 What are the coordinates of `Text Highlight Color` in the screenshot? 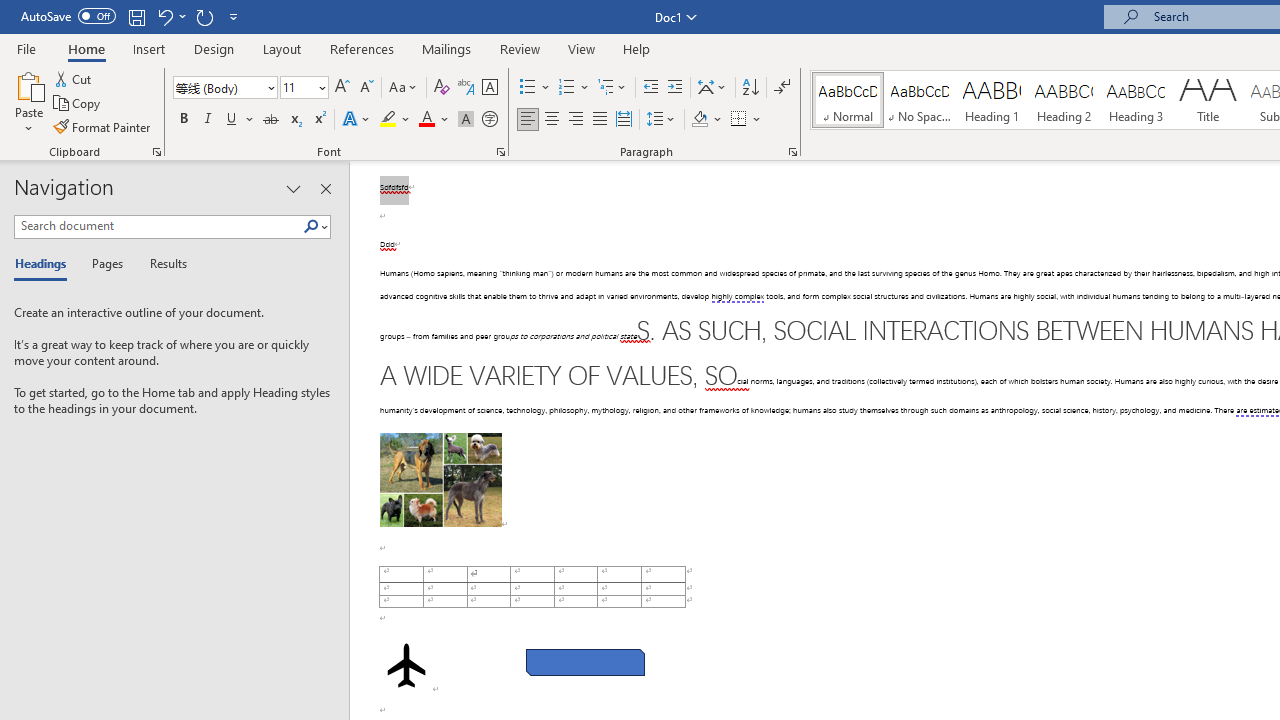 It's located at (395, 120).